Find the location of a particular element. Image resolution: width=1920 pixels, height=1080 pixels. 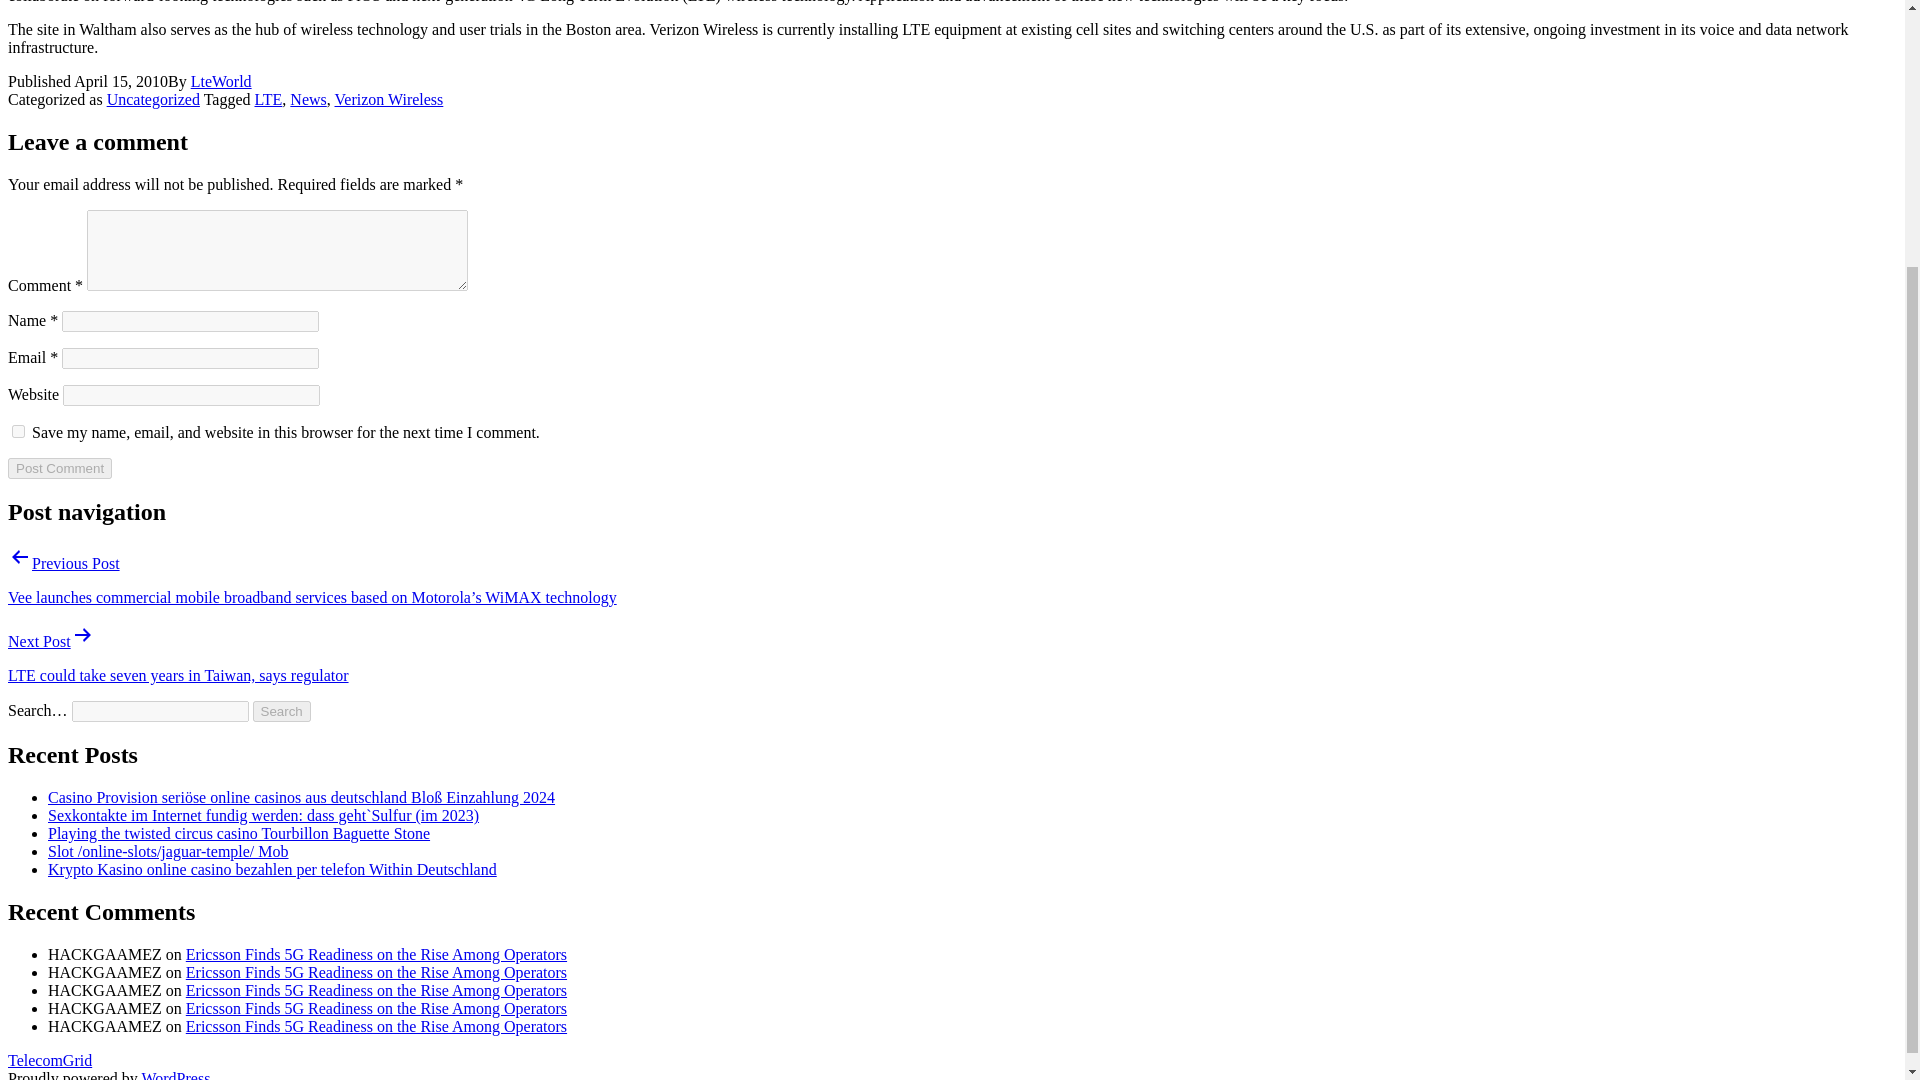

Ericsson Finds 5G Readiness on the Rise Among Operators is located at coordinates (376, 972).